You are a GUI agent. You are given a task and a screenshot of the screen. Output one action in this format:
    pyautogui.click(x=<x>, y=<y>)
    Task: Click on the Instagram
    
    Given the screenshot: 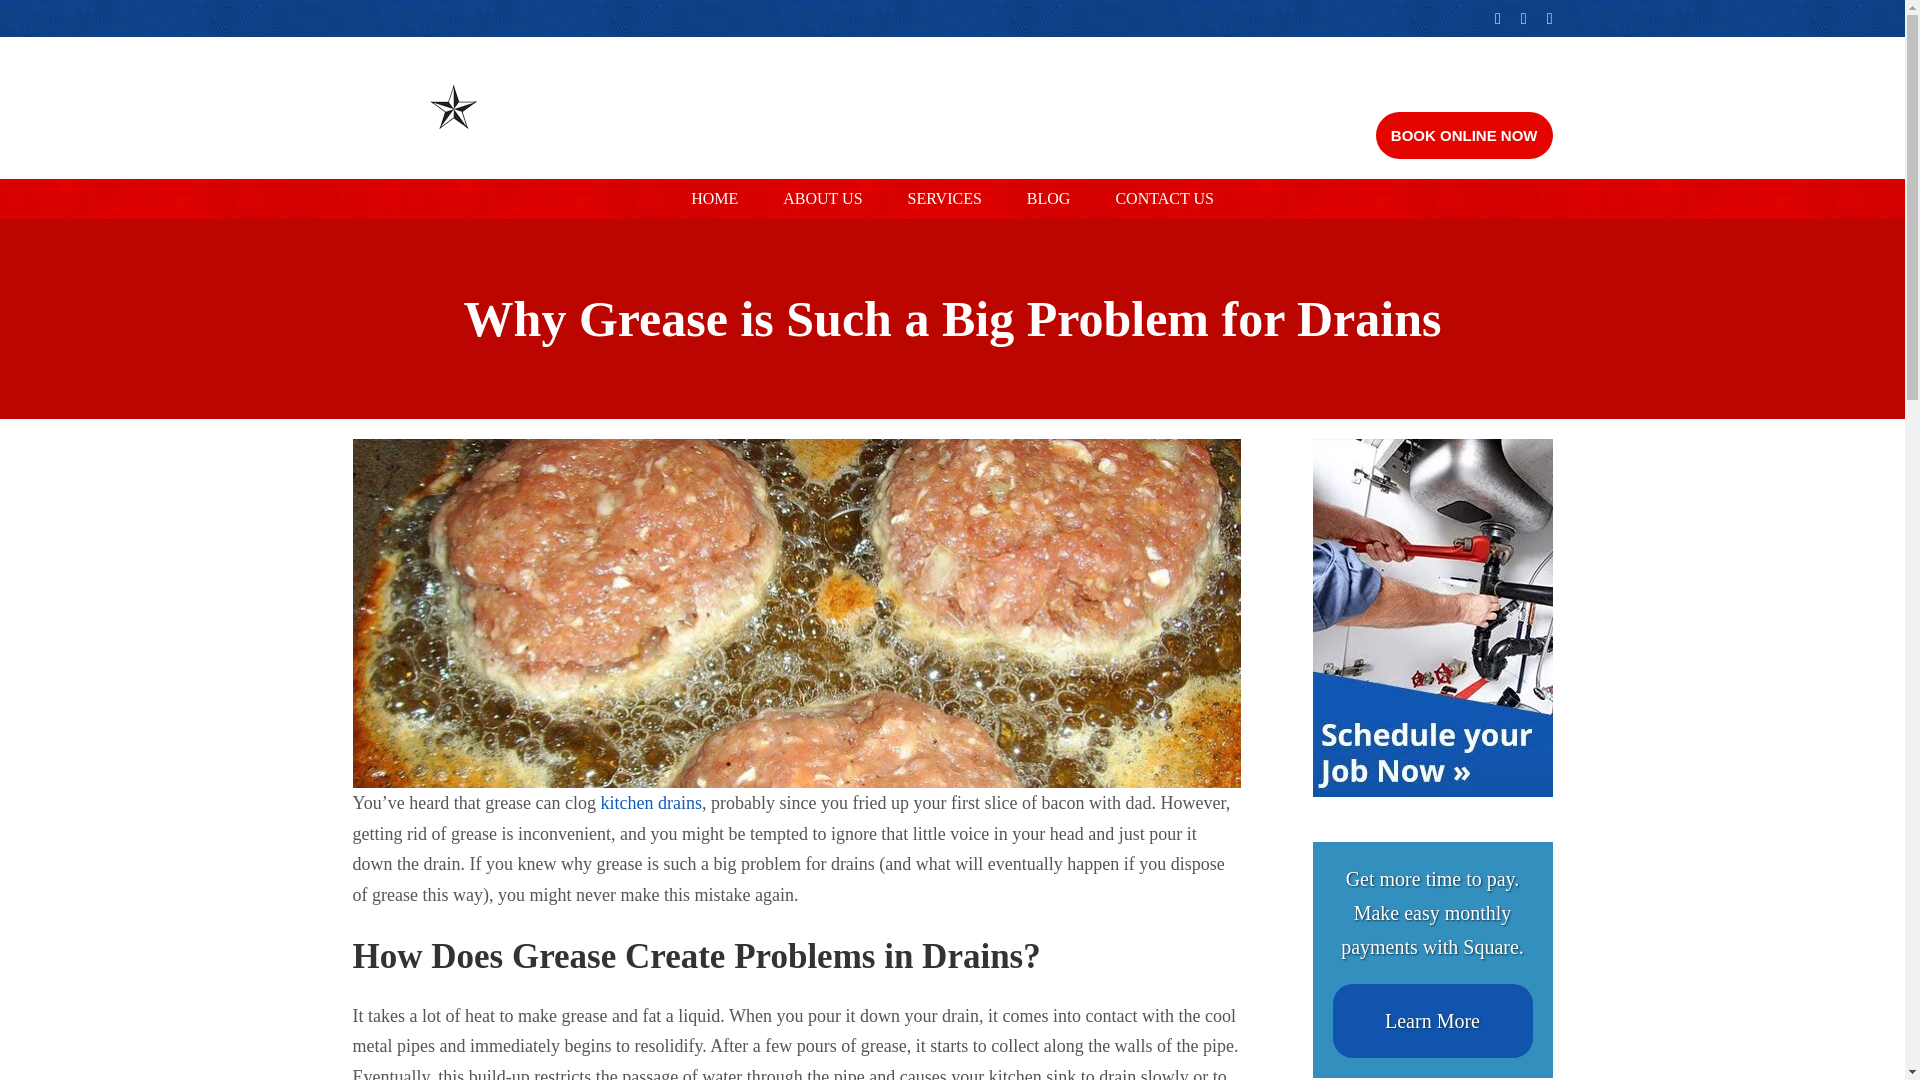 What is the action you would take?
    pyautogui.click(x=1550, y=18)
    